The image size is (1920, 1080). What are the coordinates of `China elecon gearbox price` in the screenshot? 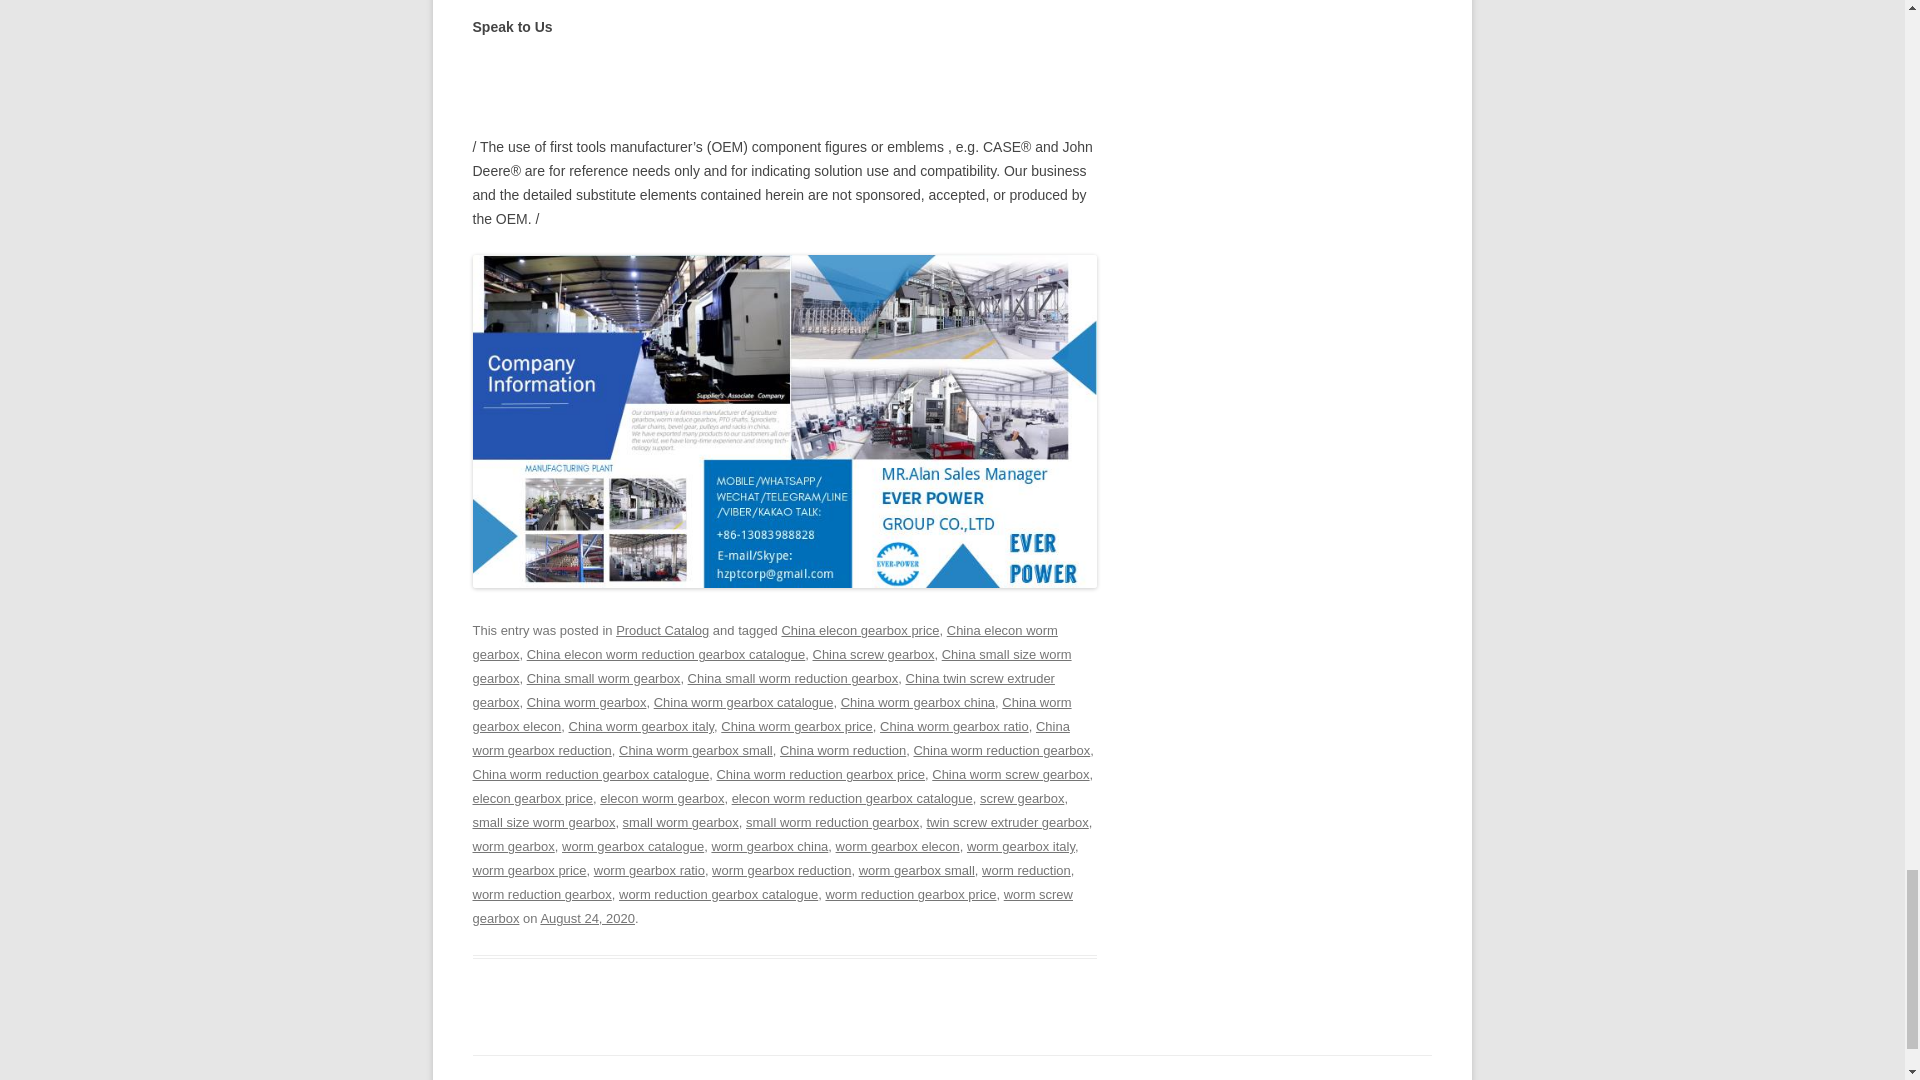 It's located at (860, 630).